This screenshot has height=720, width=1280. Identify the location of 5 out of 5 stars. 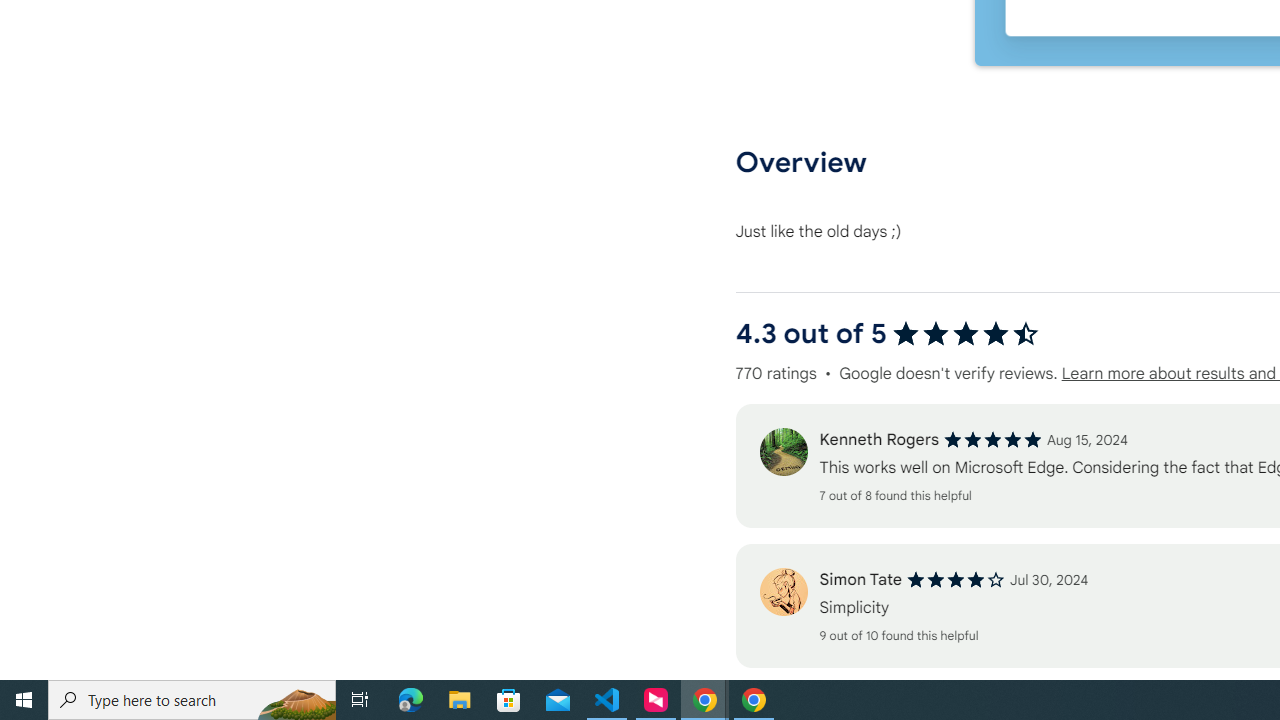
(992, 440).